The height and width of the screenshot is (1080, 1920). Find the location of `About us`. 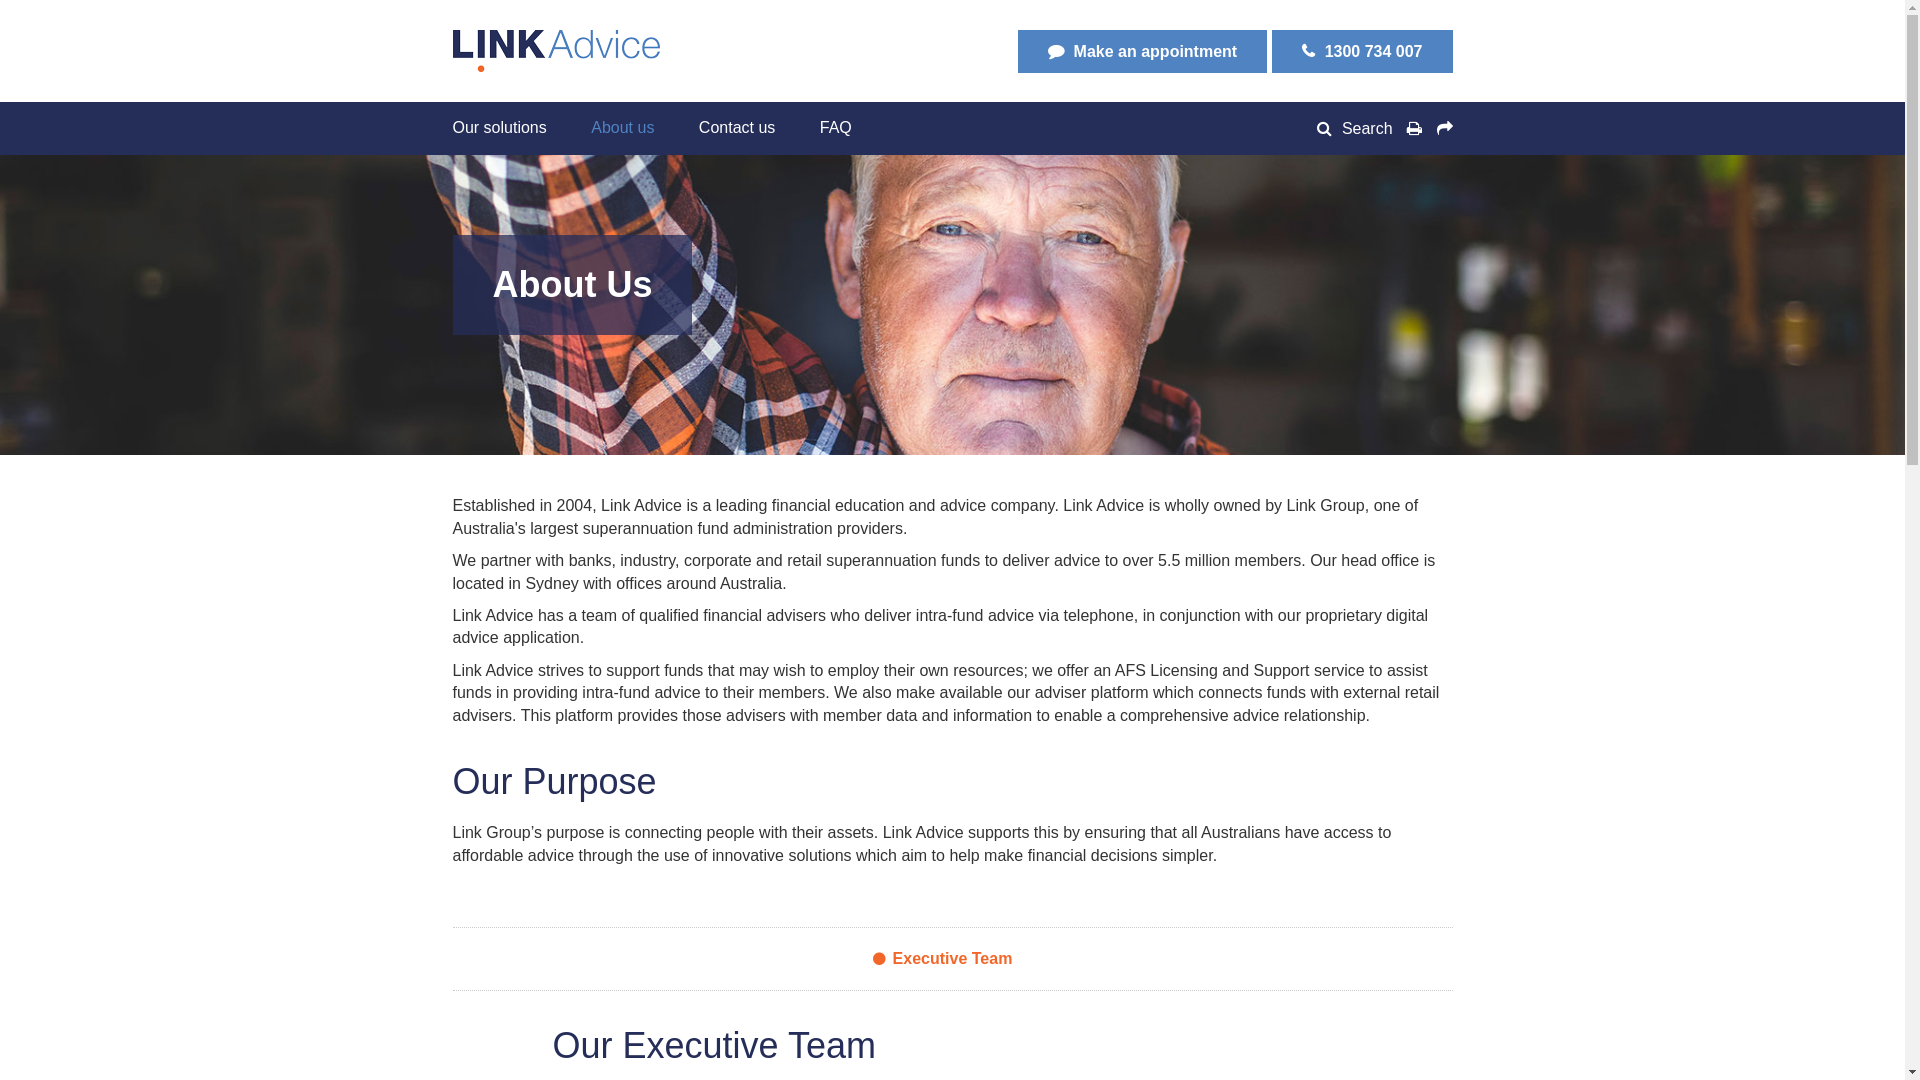

About us is located at coordinates (622, 128).